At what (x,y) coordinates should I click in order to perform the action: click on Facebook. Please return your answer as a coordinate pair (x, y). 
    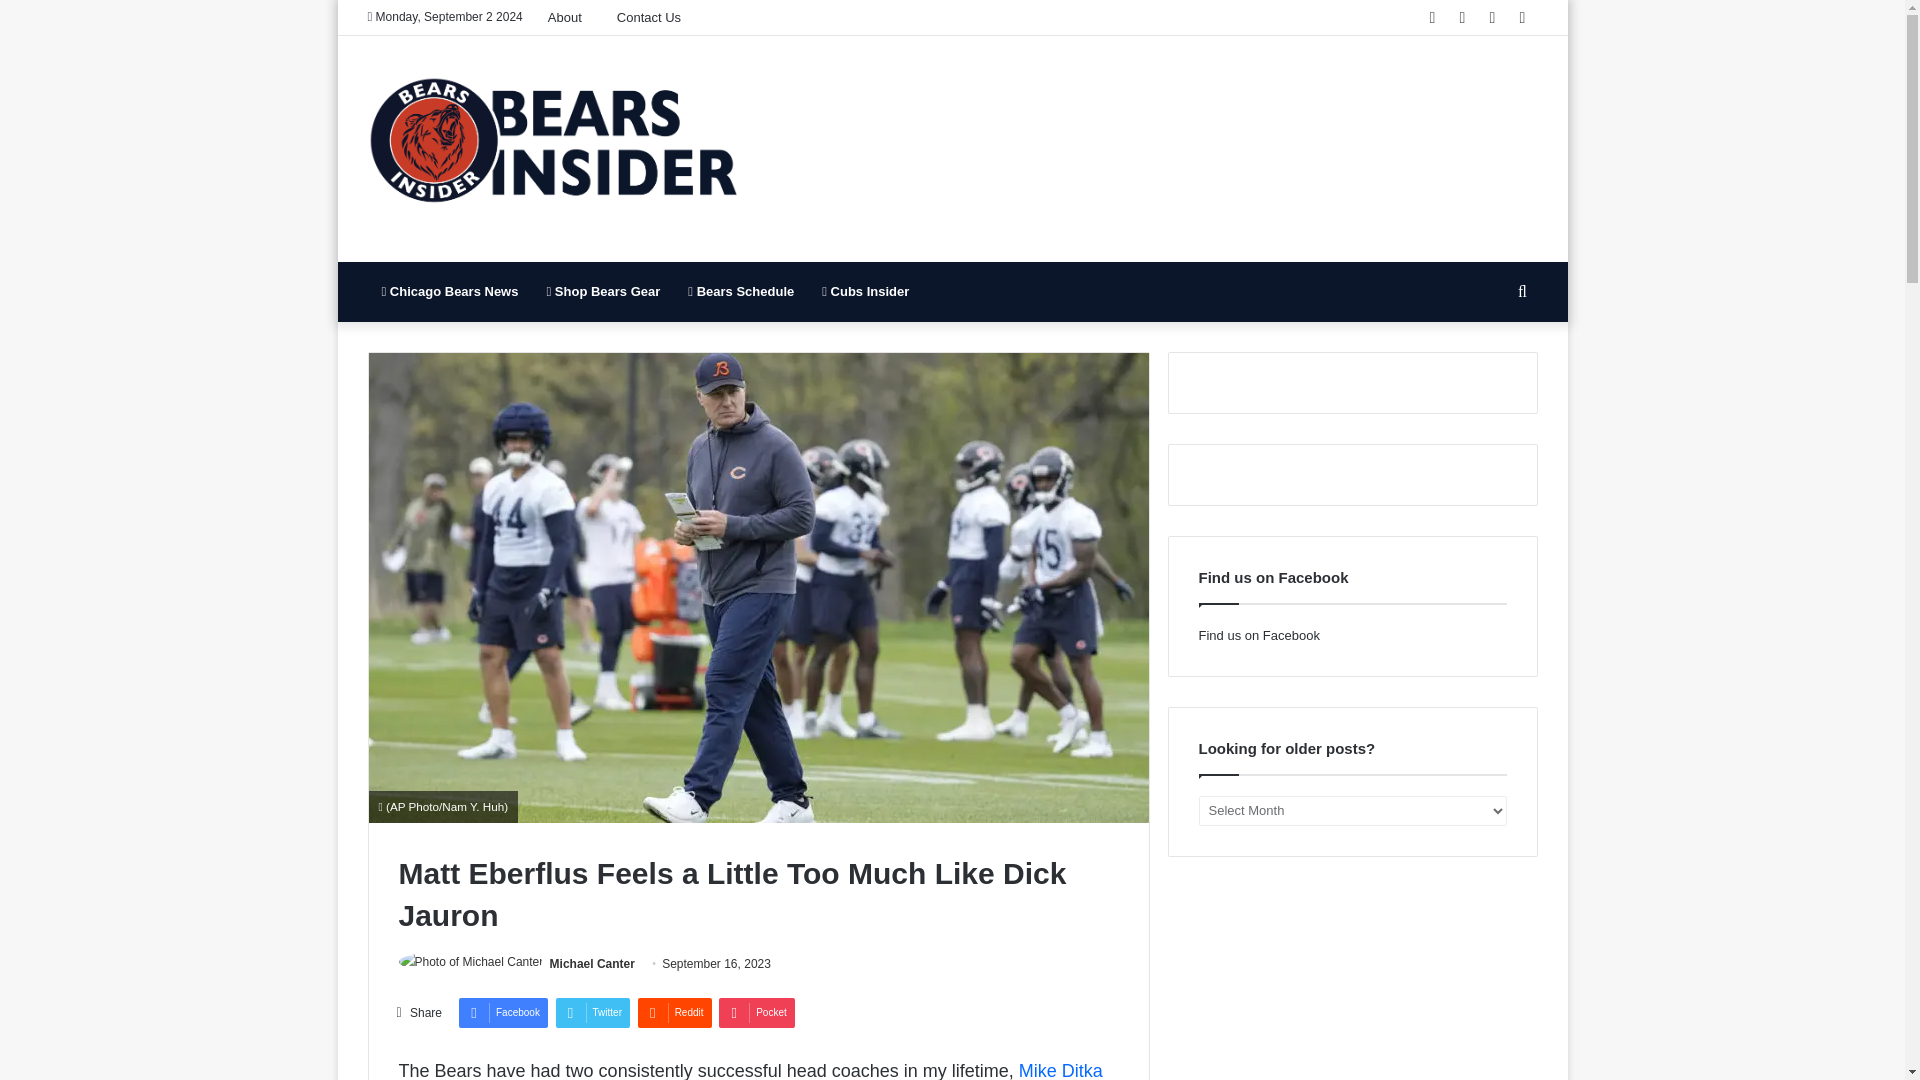
    Looking at the image, I should click on (502, 1012).